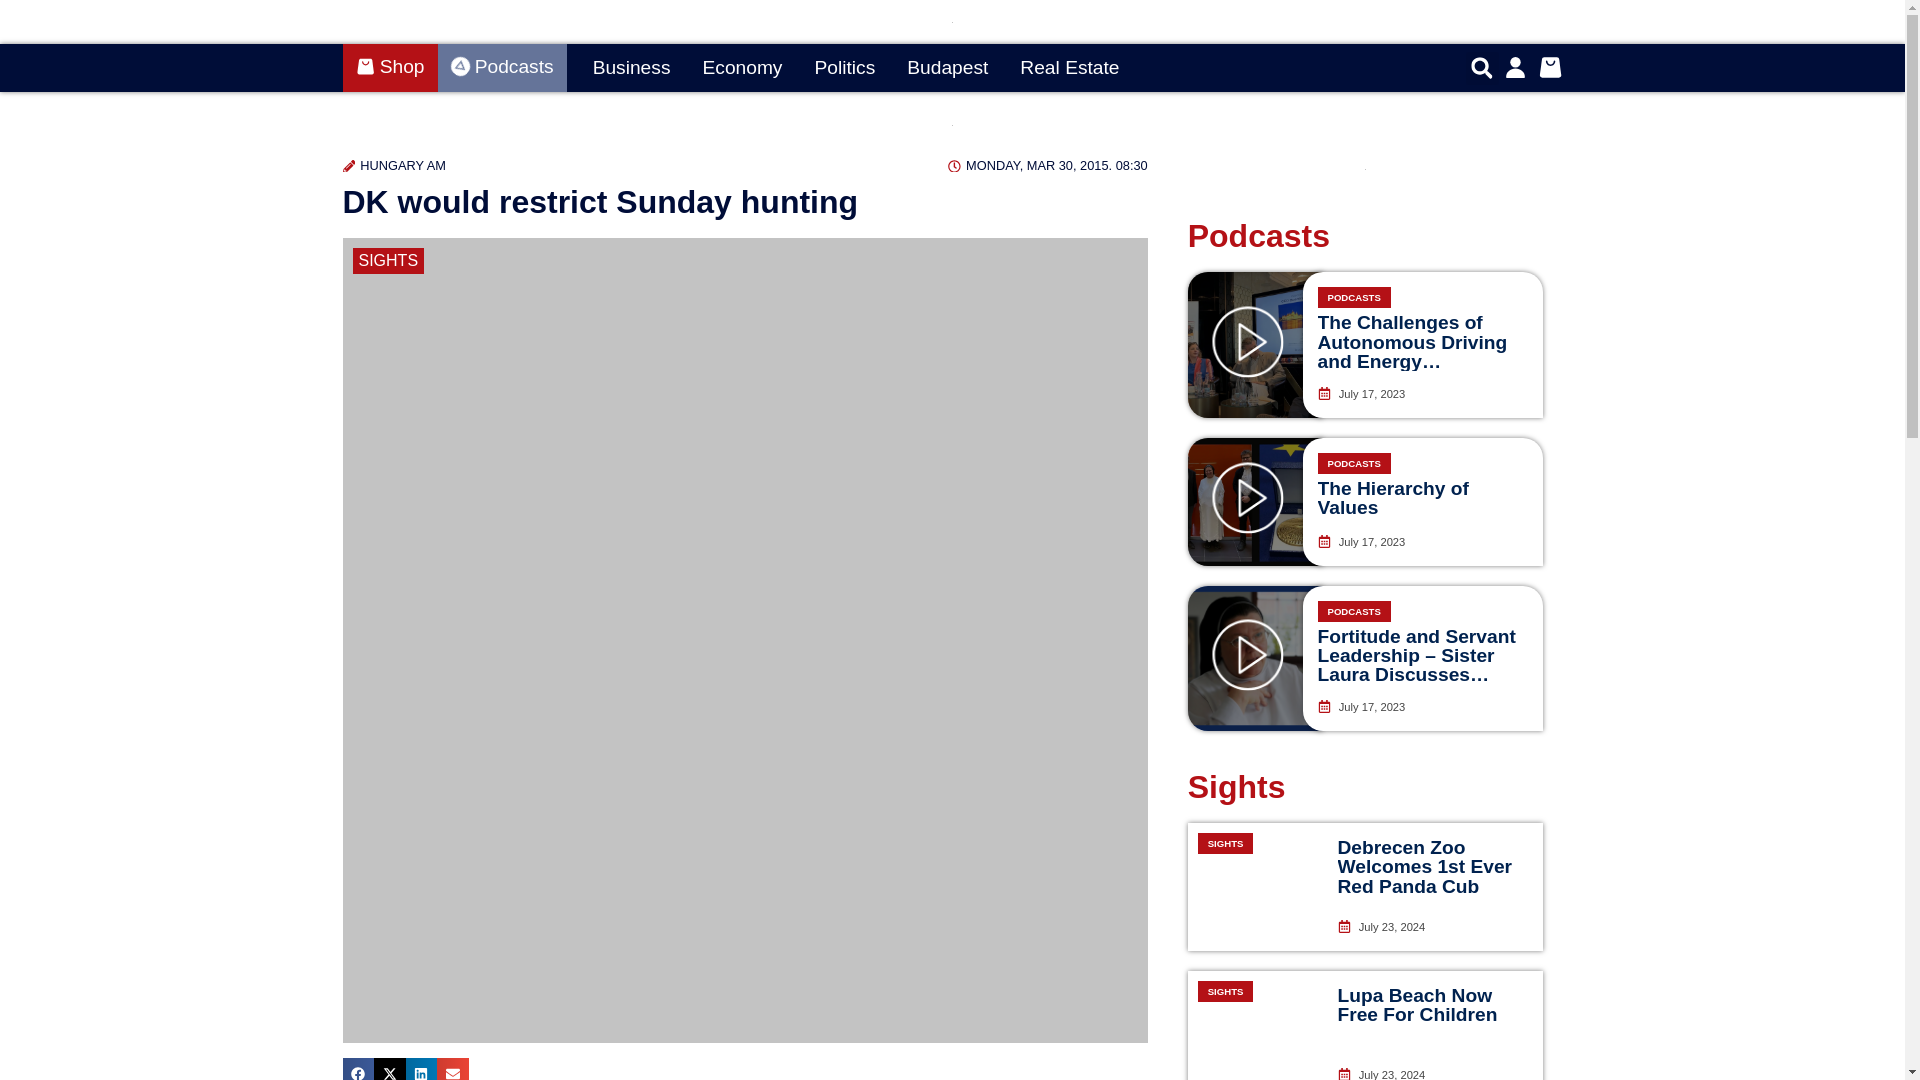 The height and width of the screenshot is (1080, 1920). Describe the element at coordinates (1237, 786) in the screenshot. I see `Sights` at that location.